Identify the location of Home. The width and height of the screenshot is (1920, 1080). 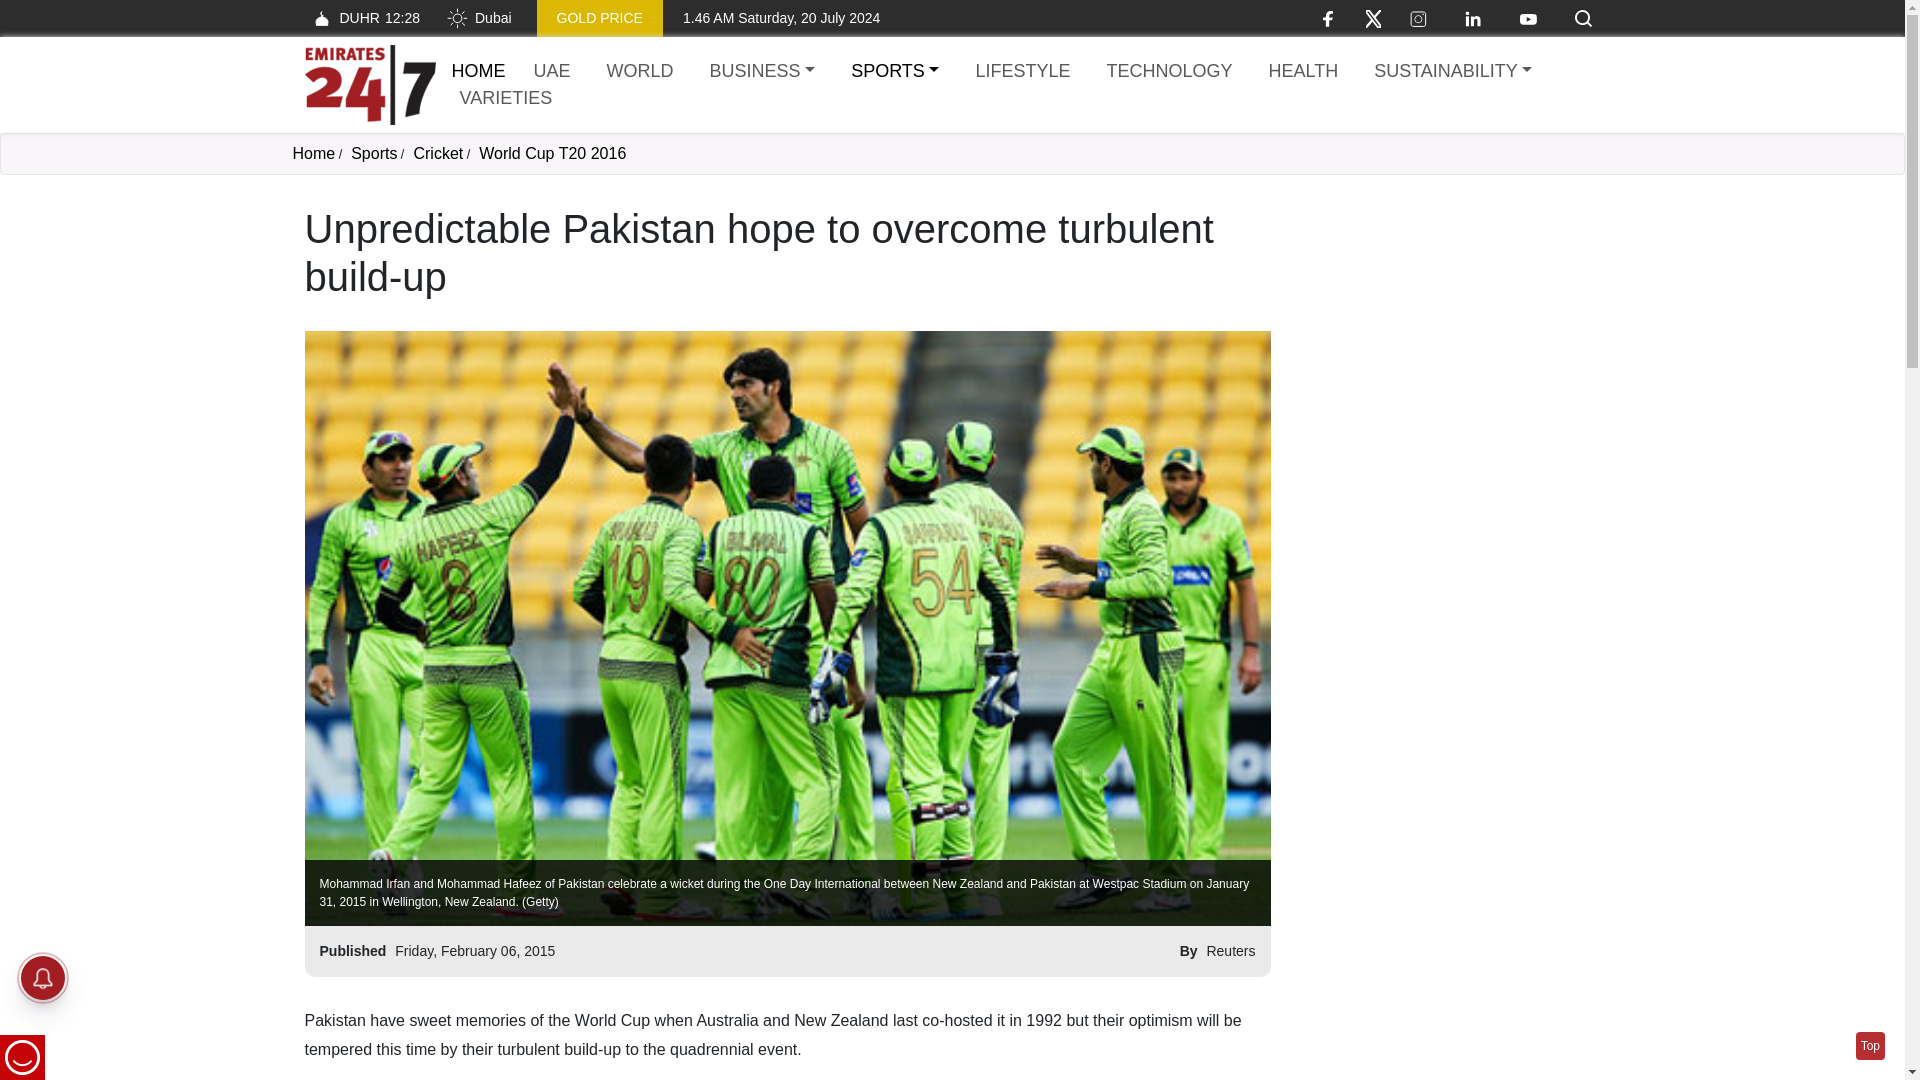
(312, 153).